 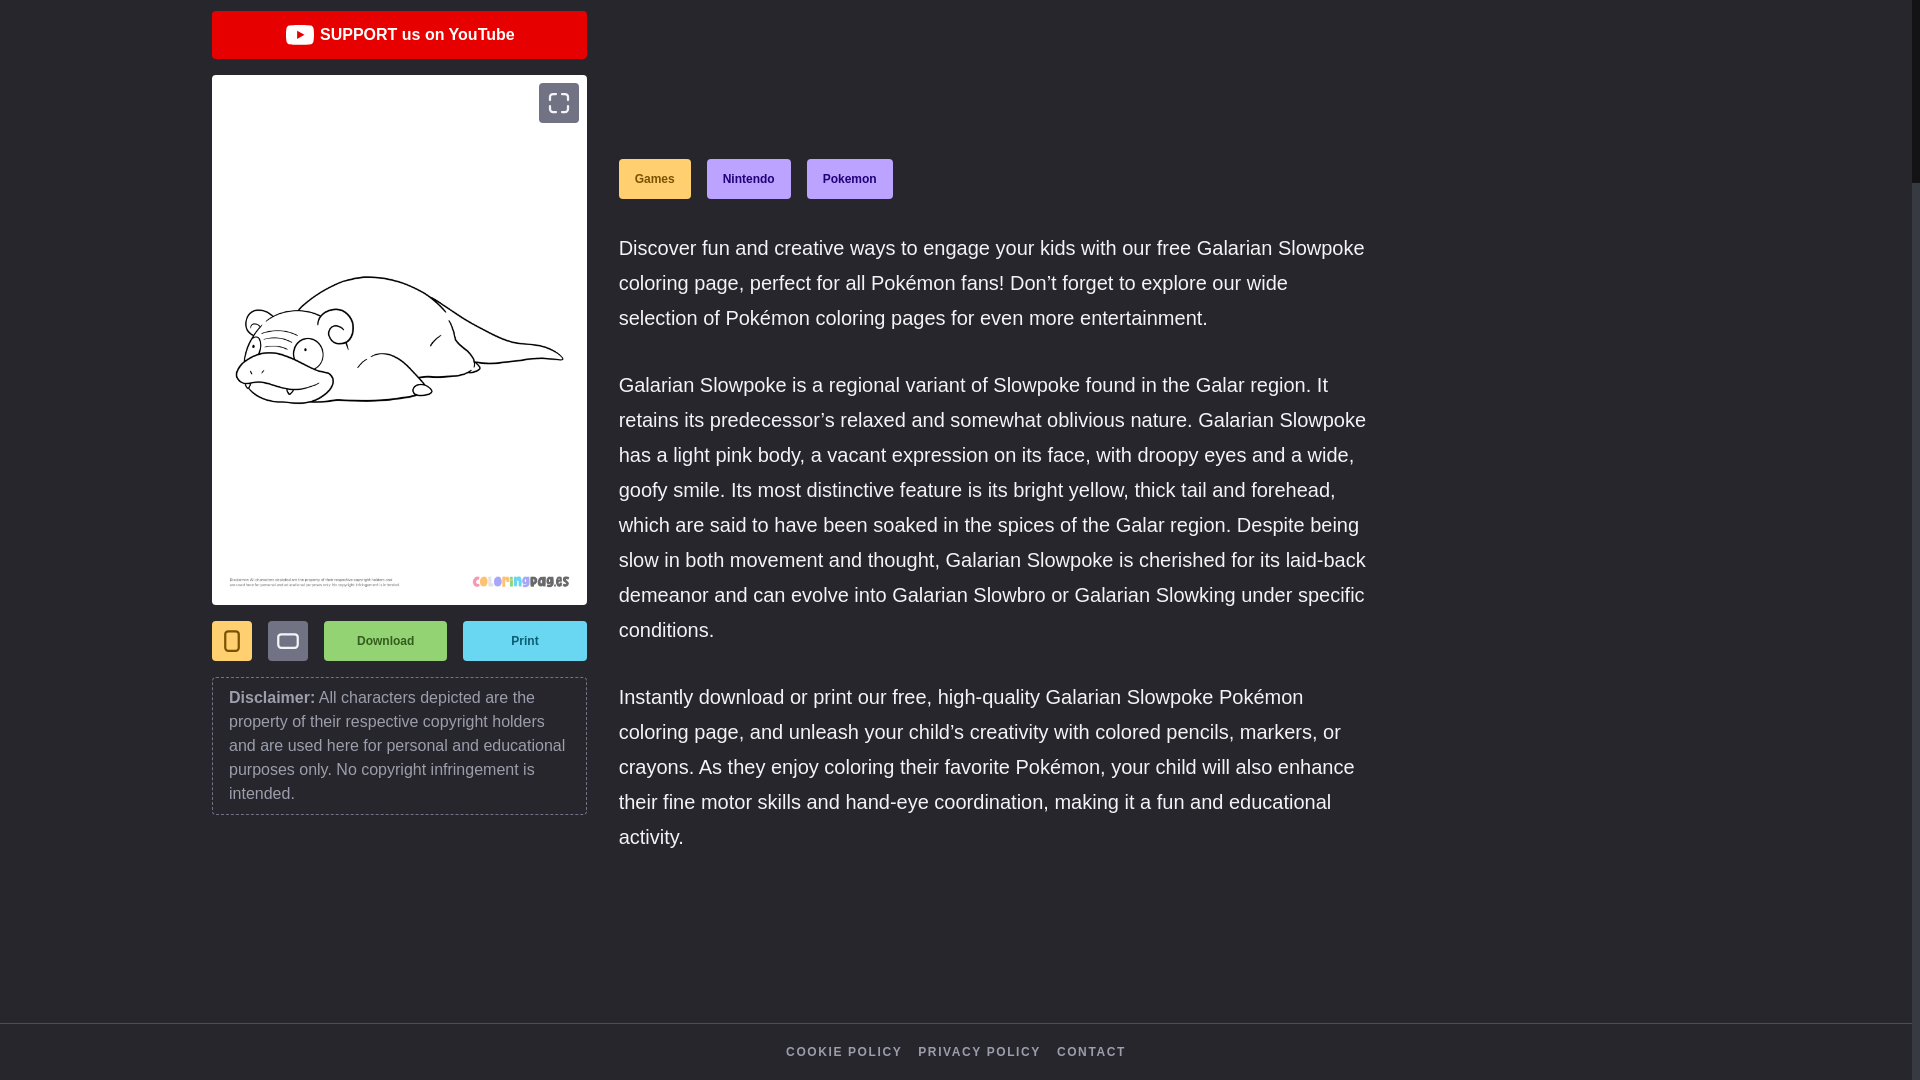 What do you see at coordinates (386, 640) in the screenshot?
I see `Download` at bounding box center [386, 640].